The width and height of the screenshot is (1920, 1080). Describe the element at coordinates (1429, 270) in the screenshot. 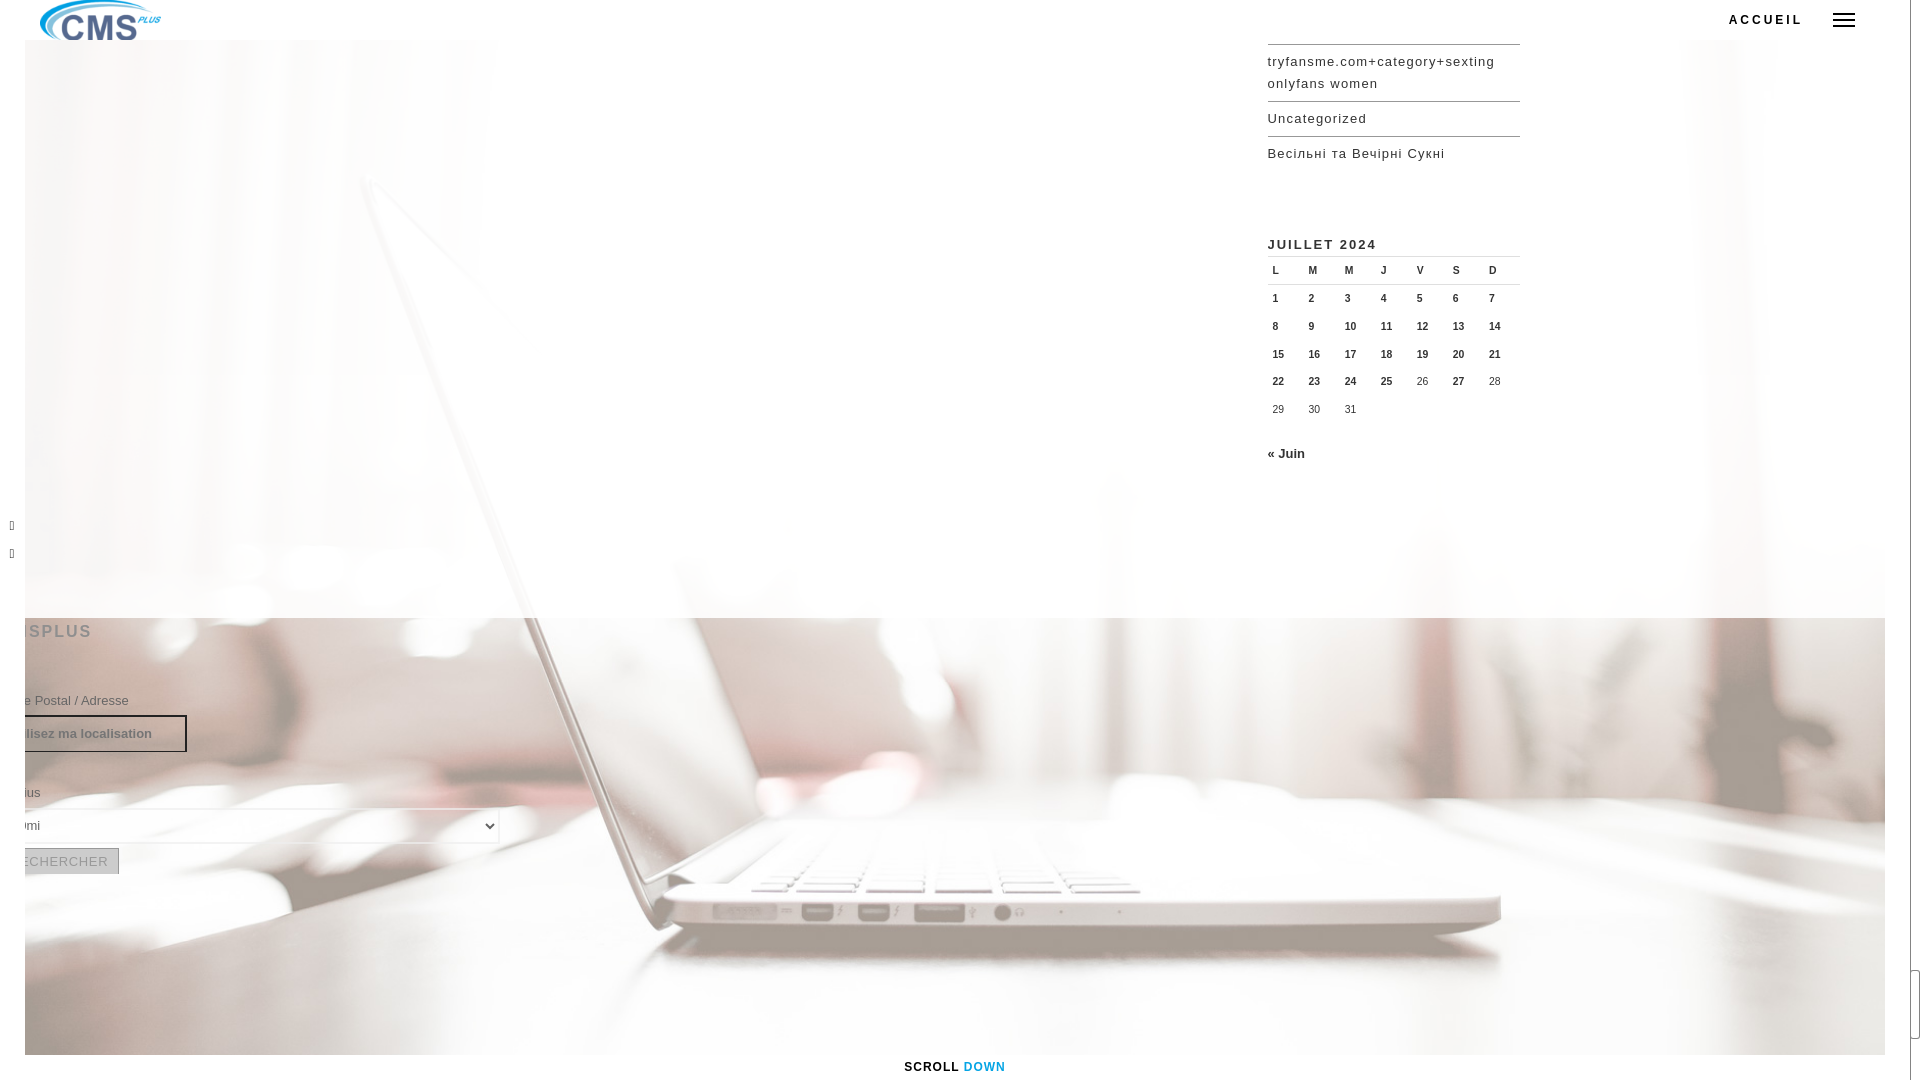

I see `vendredi` at that location.